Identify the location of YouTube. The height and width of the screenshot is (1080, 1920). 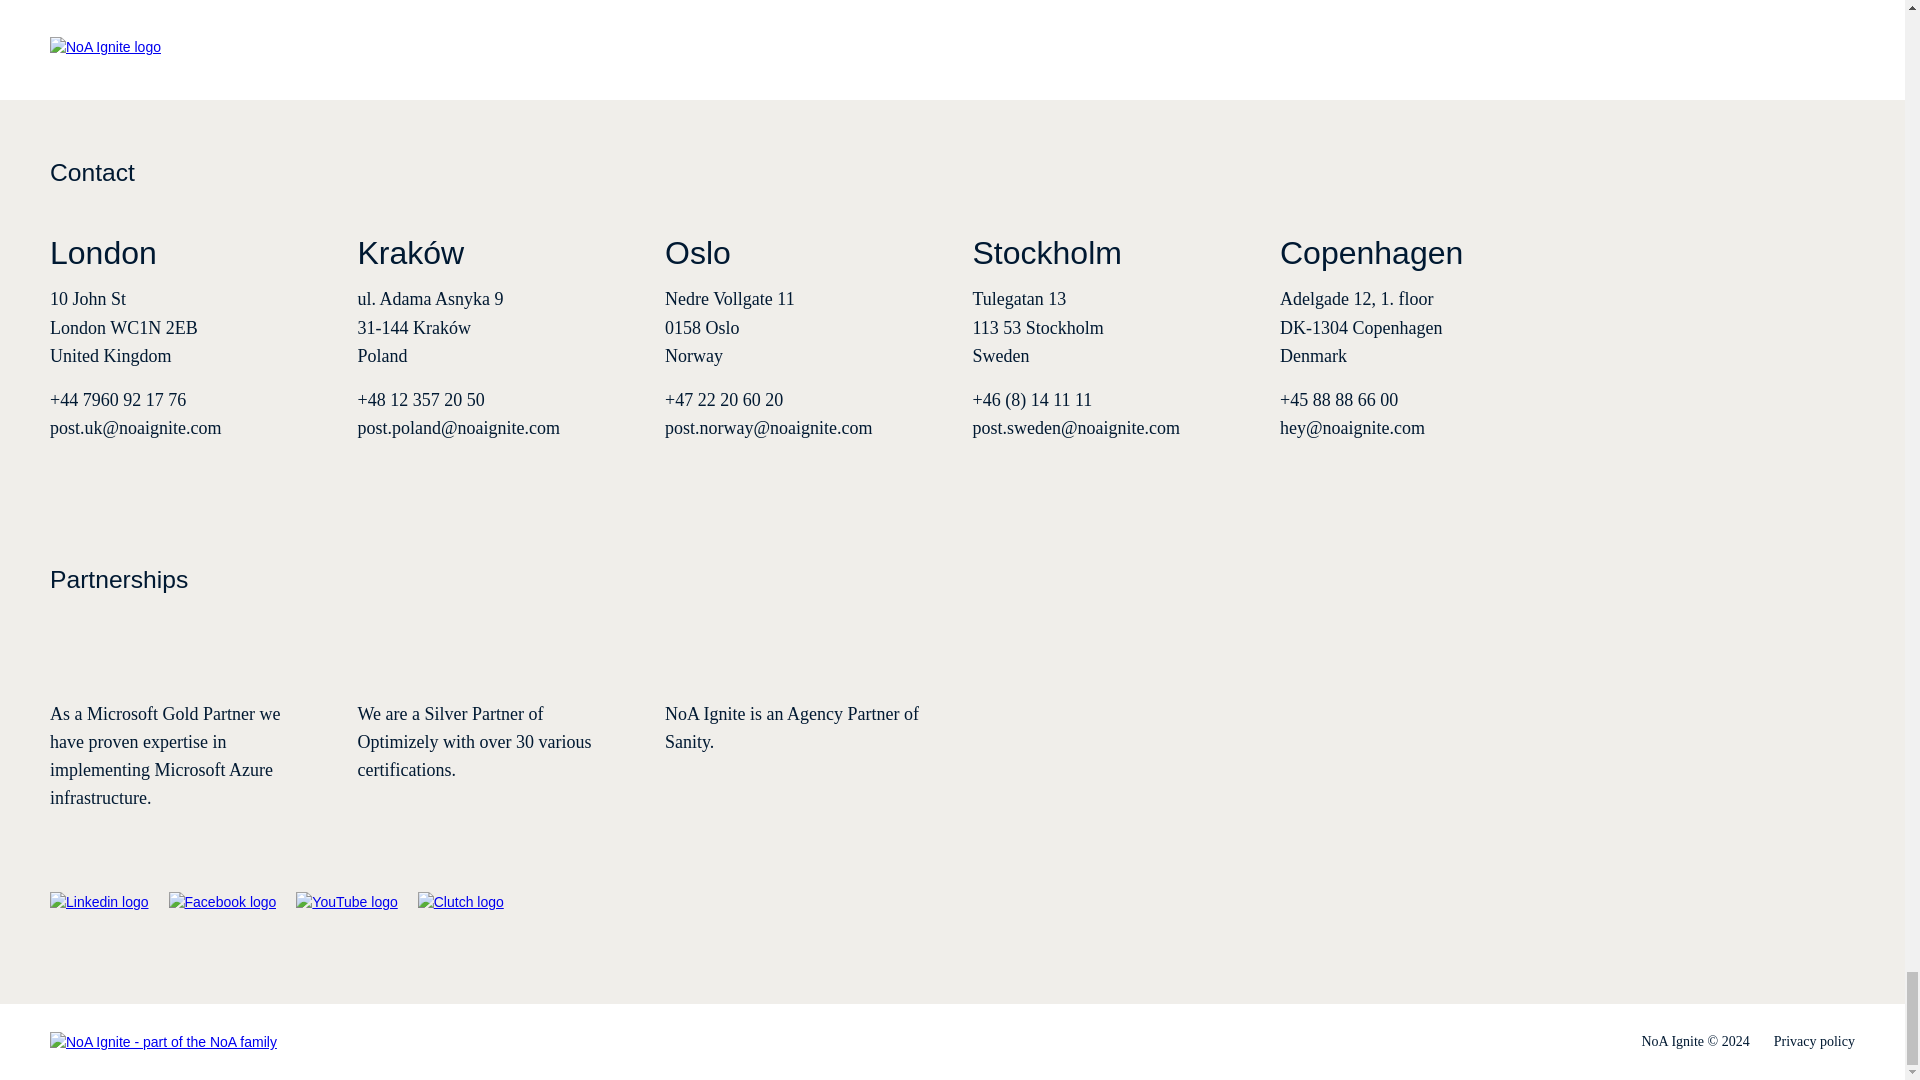
(346, 902).